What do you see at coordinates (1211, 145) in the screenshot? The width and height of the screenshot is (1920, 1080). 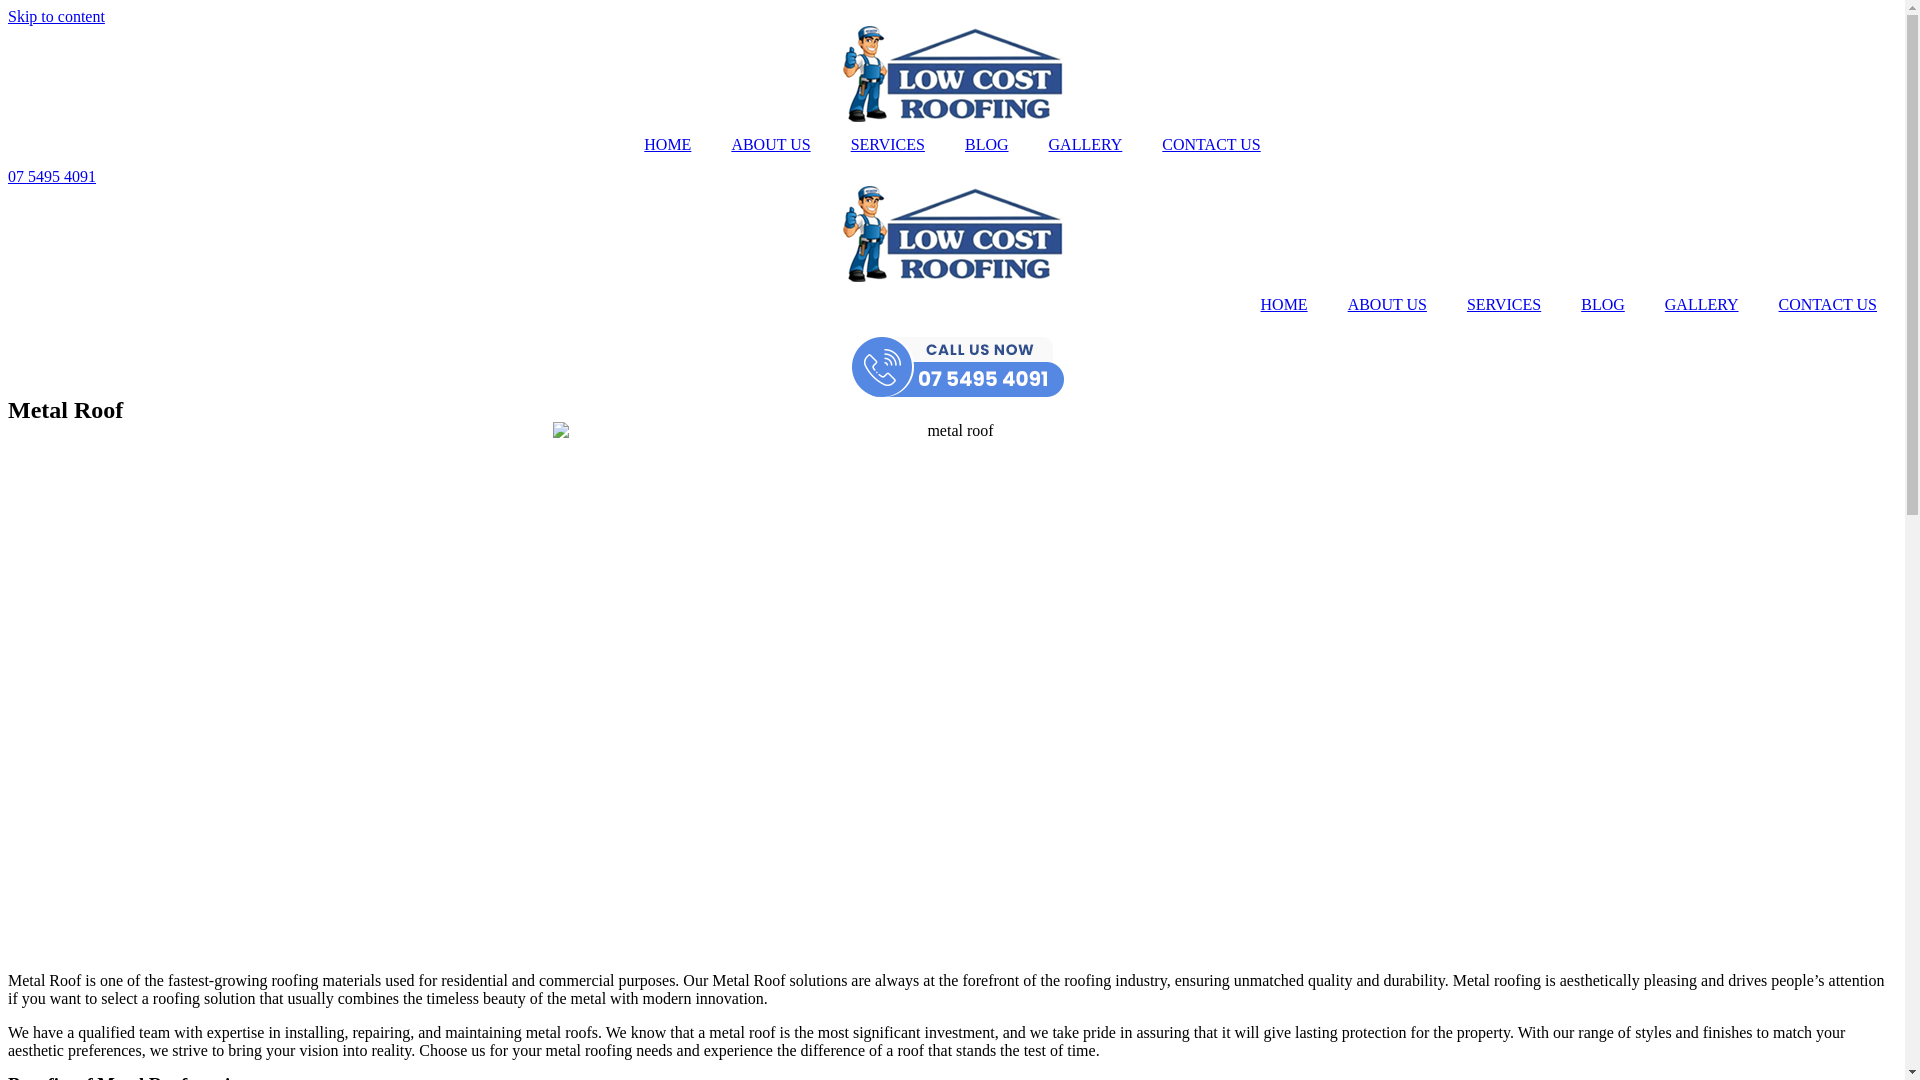 I see `CONTACT US` at bounding box center [1211, 145].